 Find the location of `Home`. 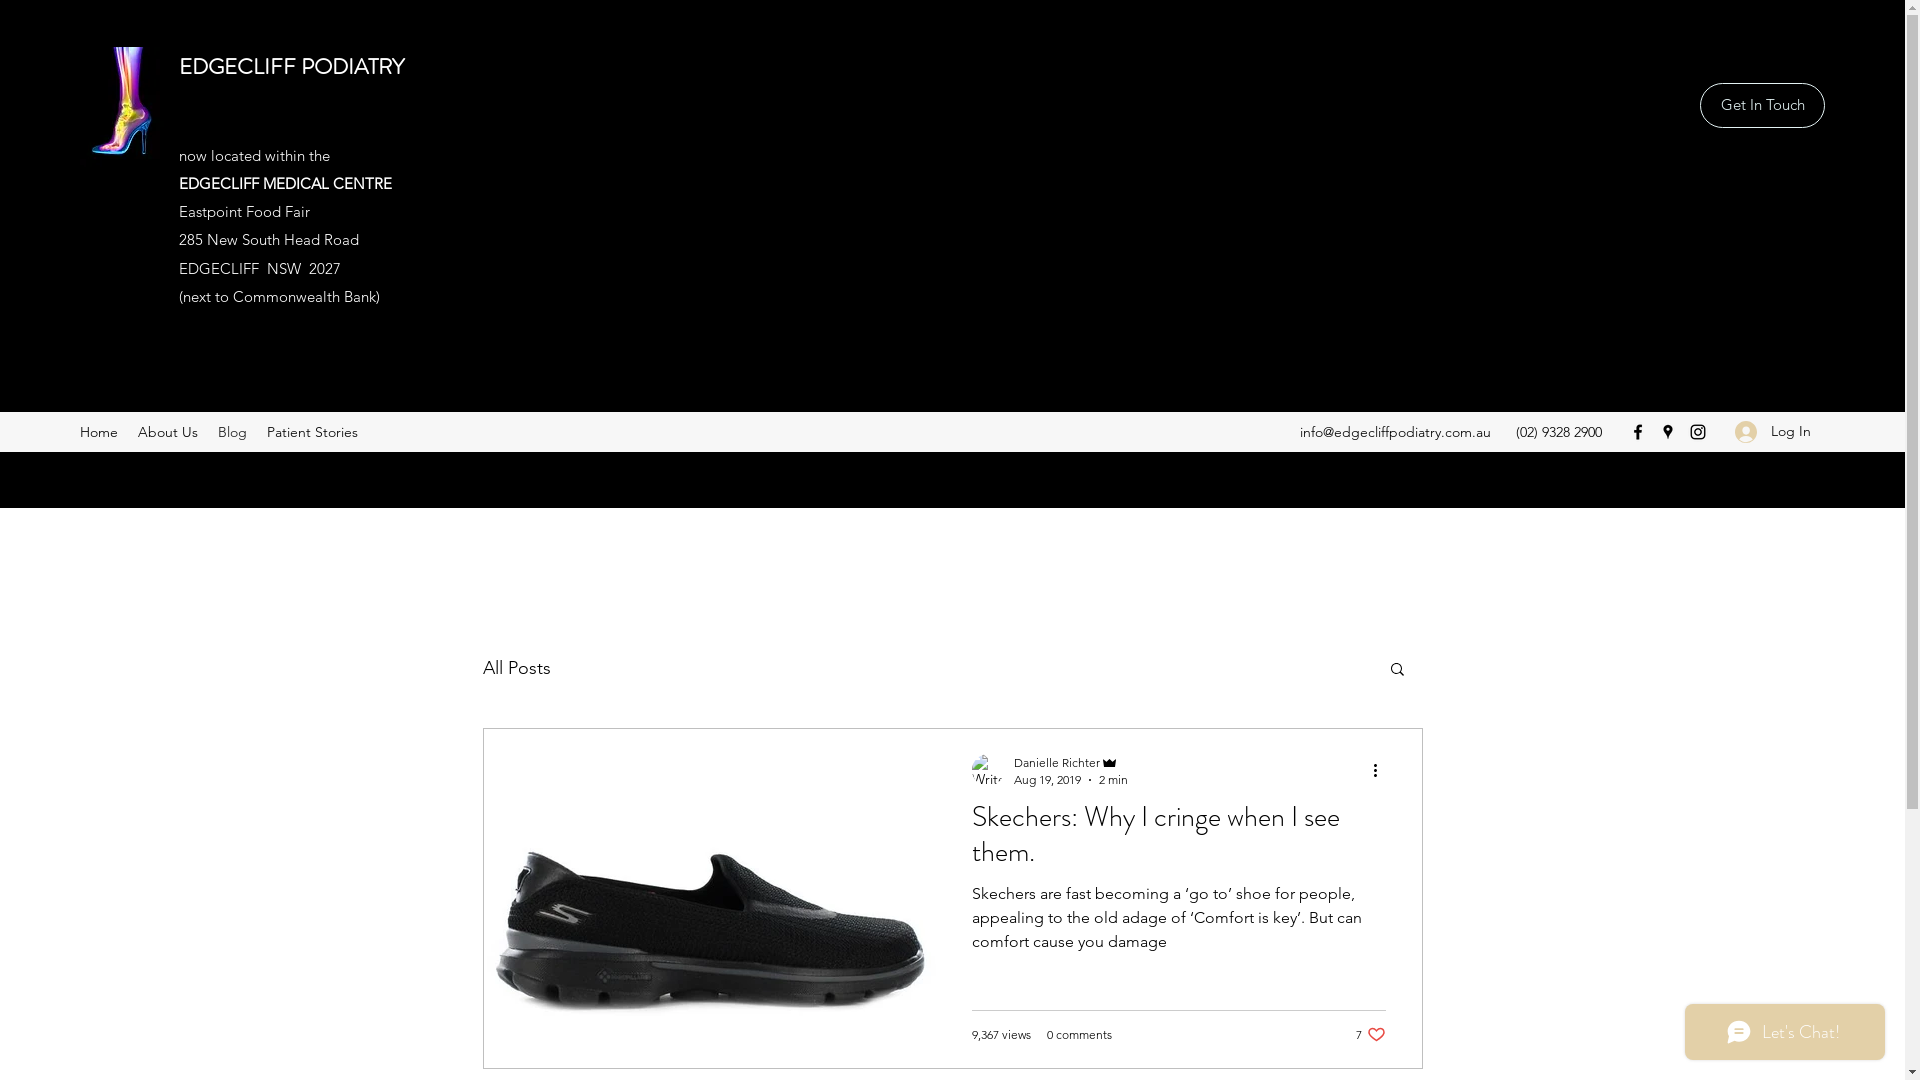

Home is located at coordinates (99, 432).